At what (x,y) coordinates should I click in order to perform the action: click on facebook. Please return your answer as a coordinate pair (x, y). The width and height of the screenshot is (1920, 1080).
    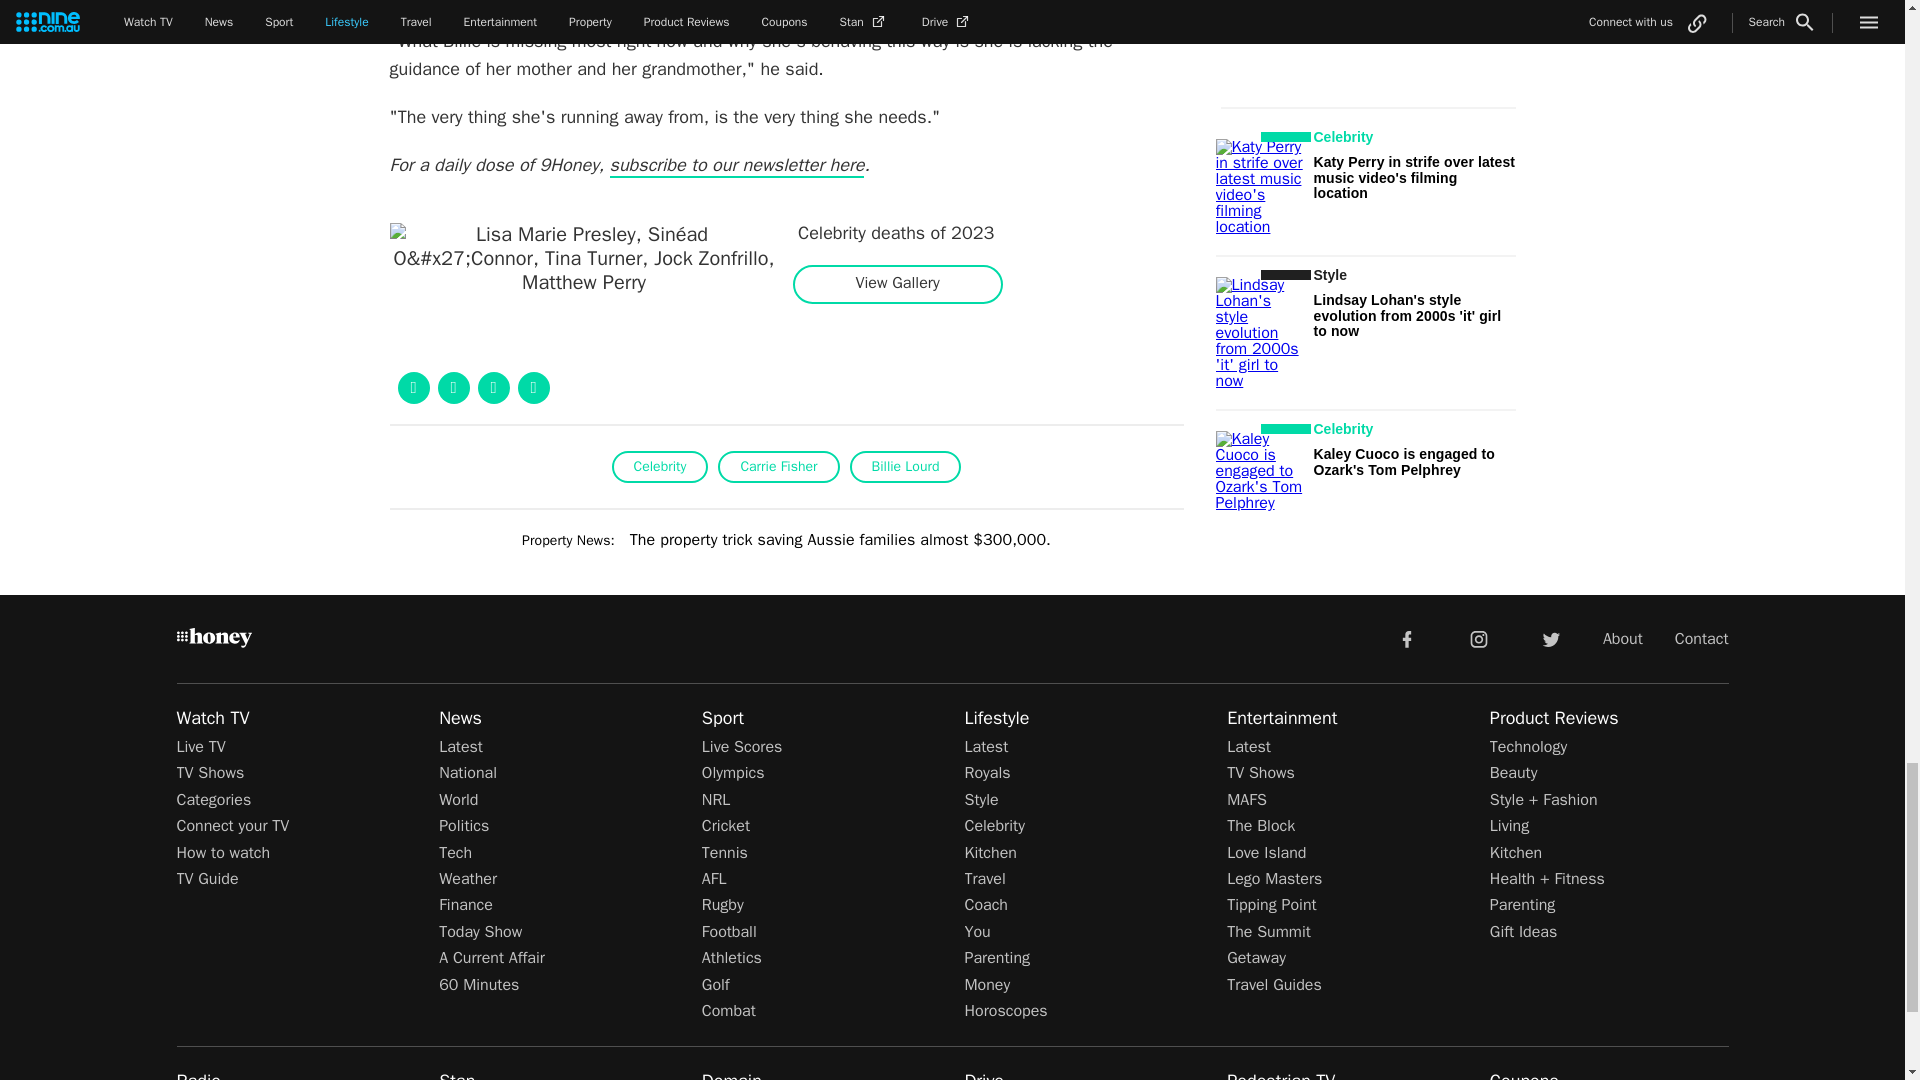
    Looking at the image, I should click on (1406, 637).